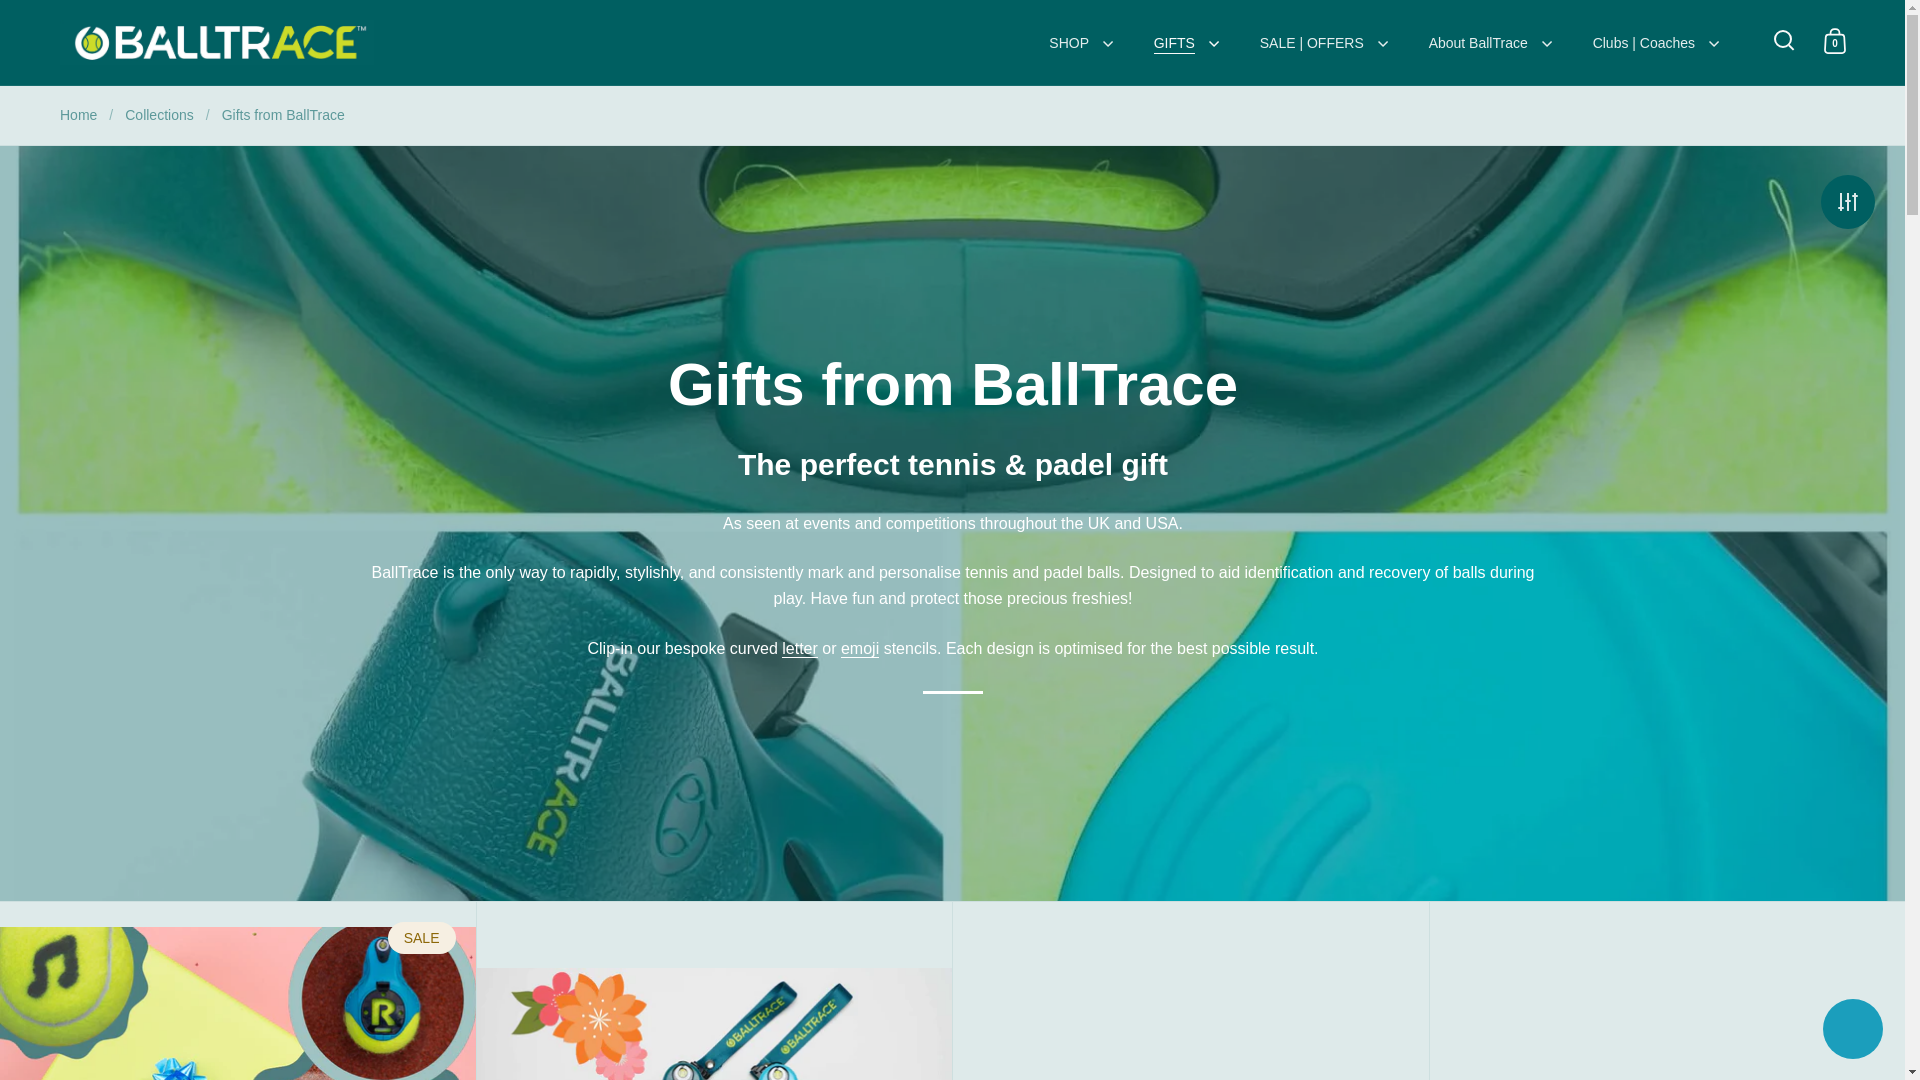  Describe the element at coordinates (860, 648) in the screenshot. I see `Emoji stencils for BallTrace Tennis Ball Marker` at that location.